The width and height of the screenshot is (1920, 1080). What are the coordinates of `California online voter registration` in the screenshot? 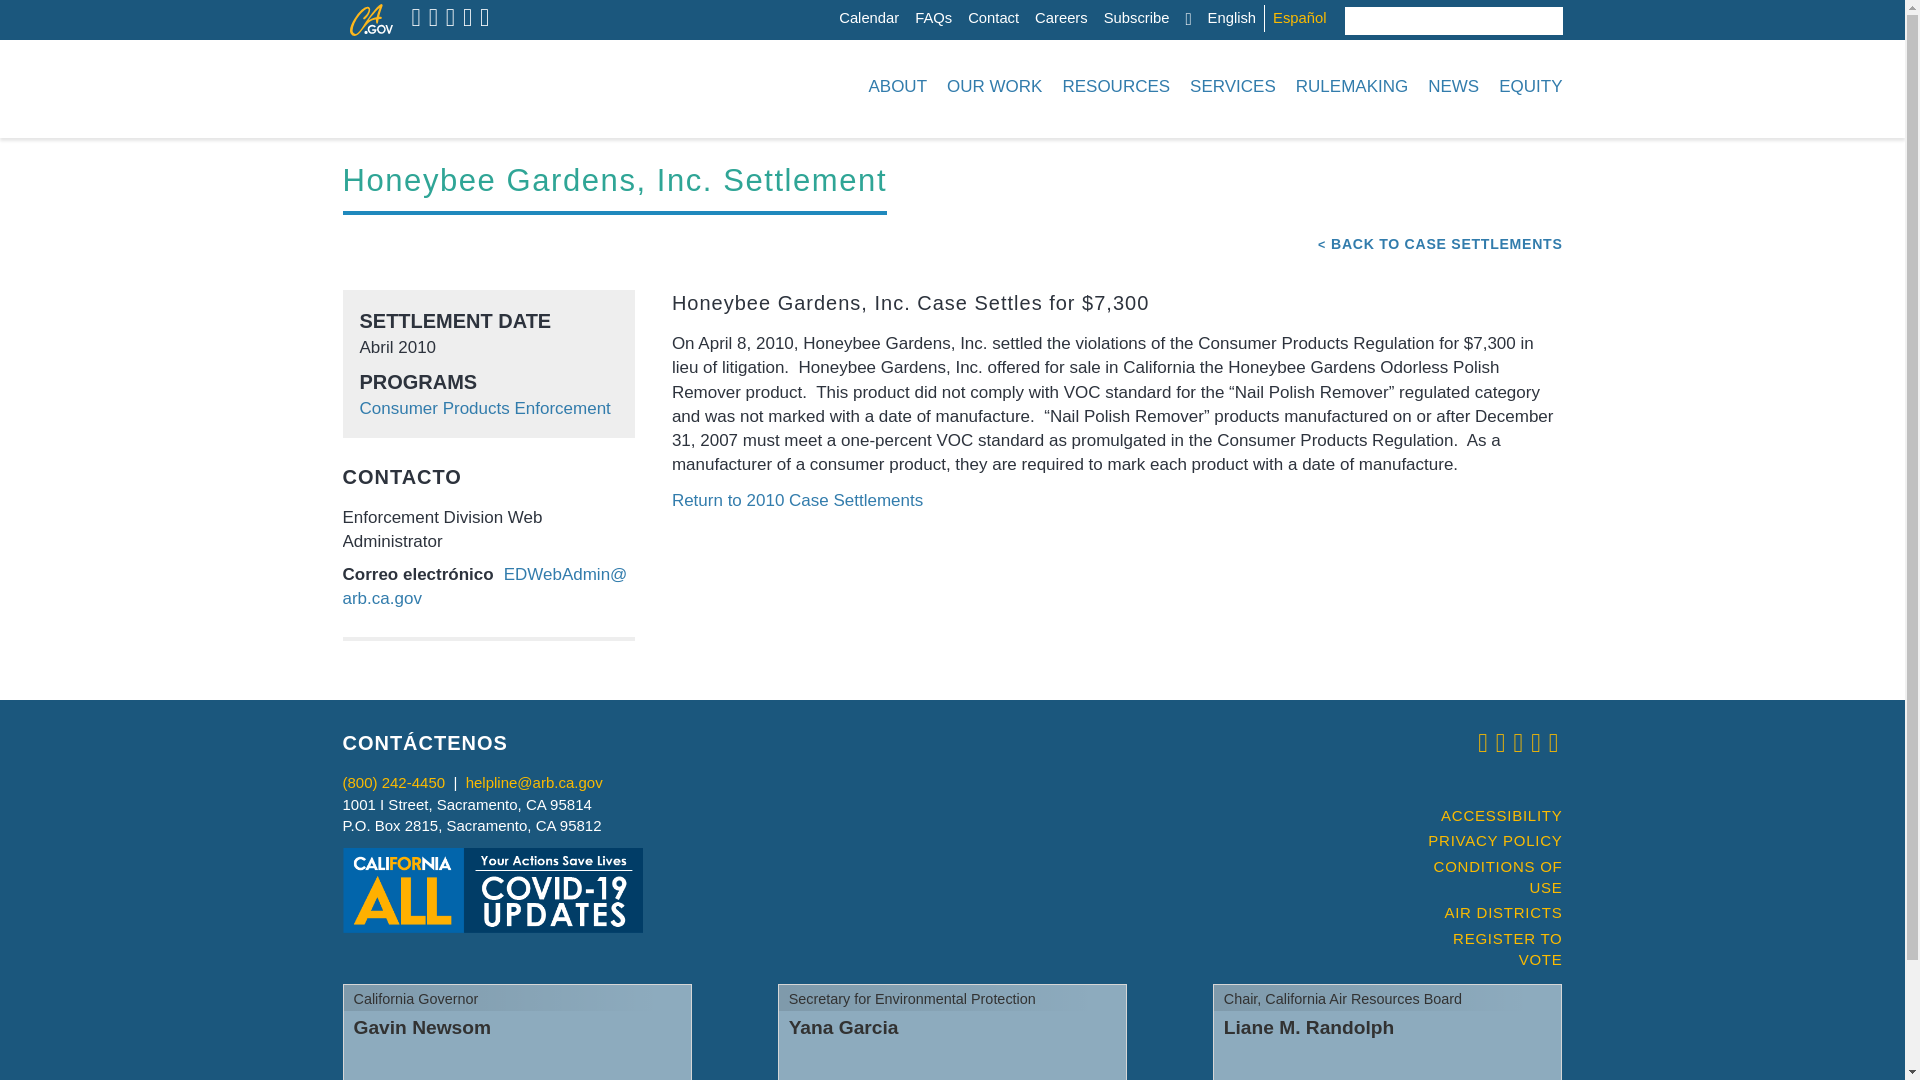 It's located at (1486, 949).